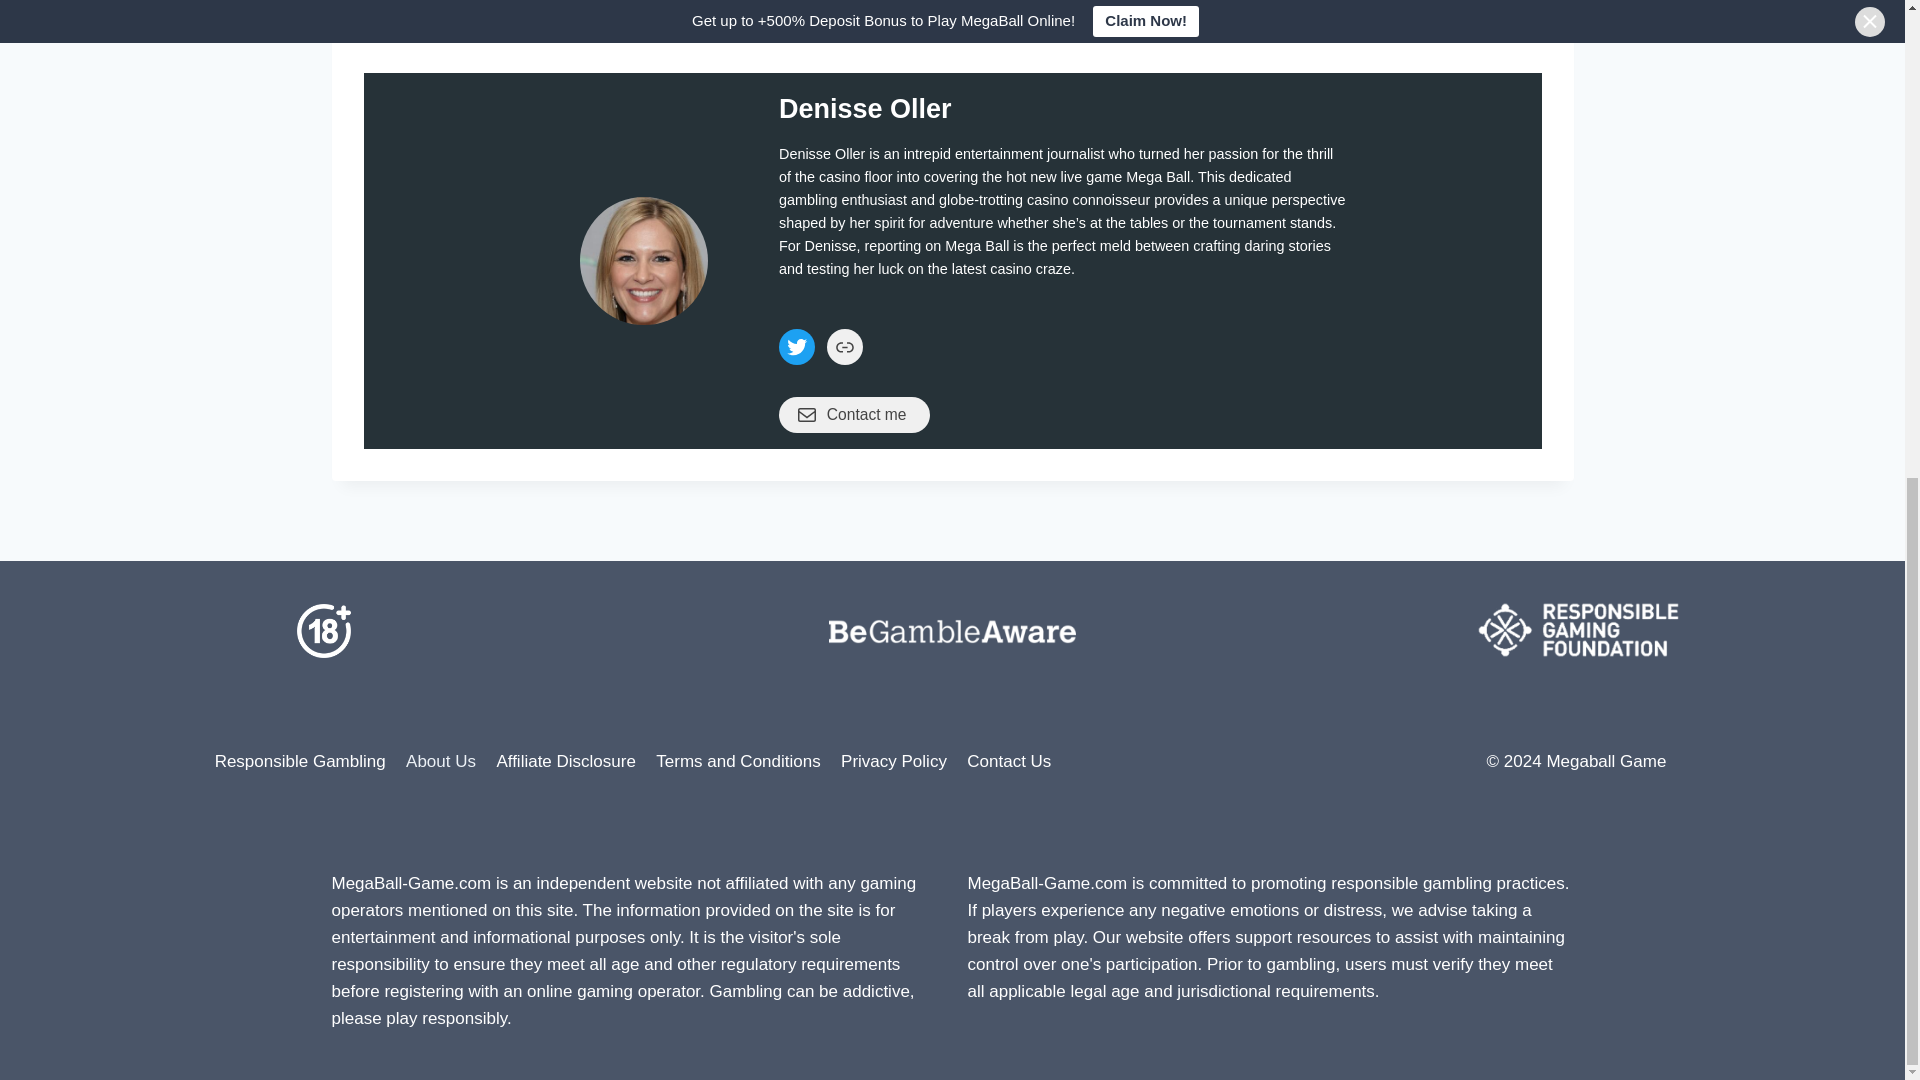  I want to click on Link, so click(844, 347).